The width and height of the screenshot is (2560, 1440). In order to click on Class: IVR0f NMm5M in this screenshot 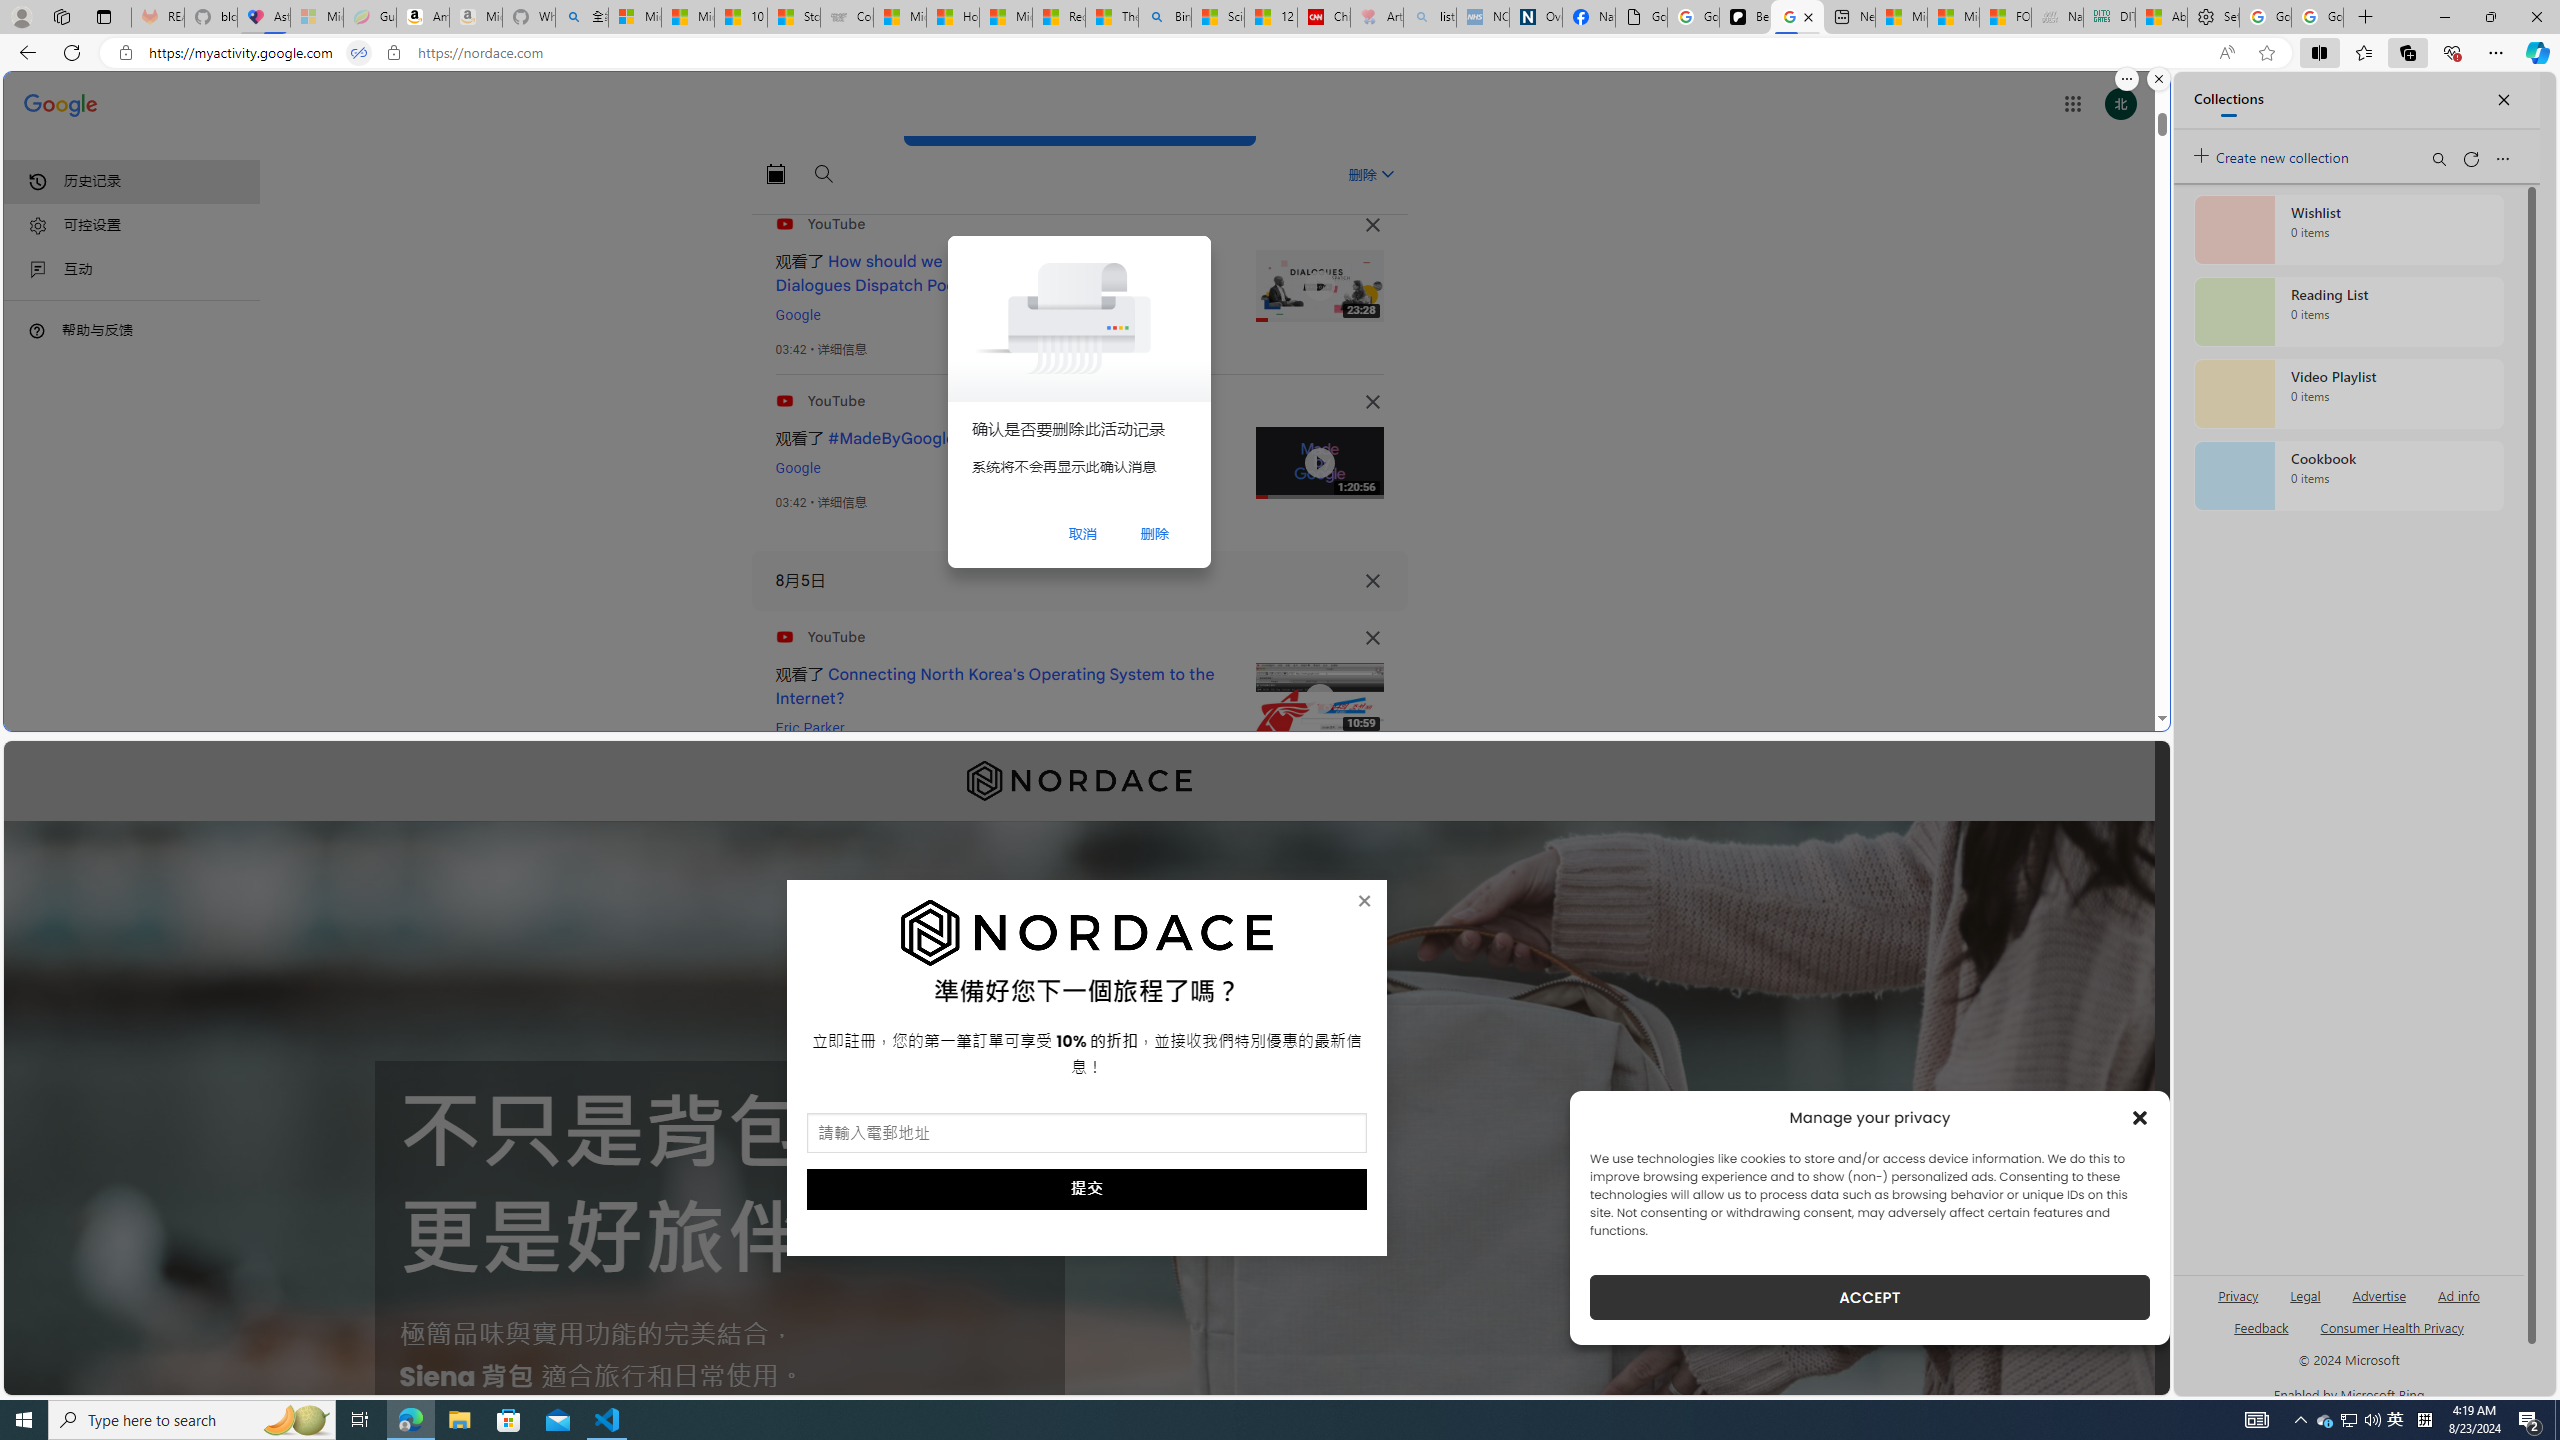, I will do `click(1319, 699)`.